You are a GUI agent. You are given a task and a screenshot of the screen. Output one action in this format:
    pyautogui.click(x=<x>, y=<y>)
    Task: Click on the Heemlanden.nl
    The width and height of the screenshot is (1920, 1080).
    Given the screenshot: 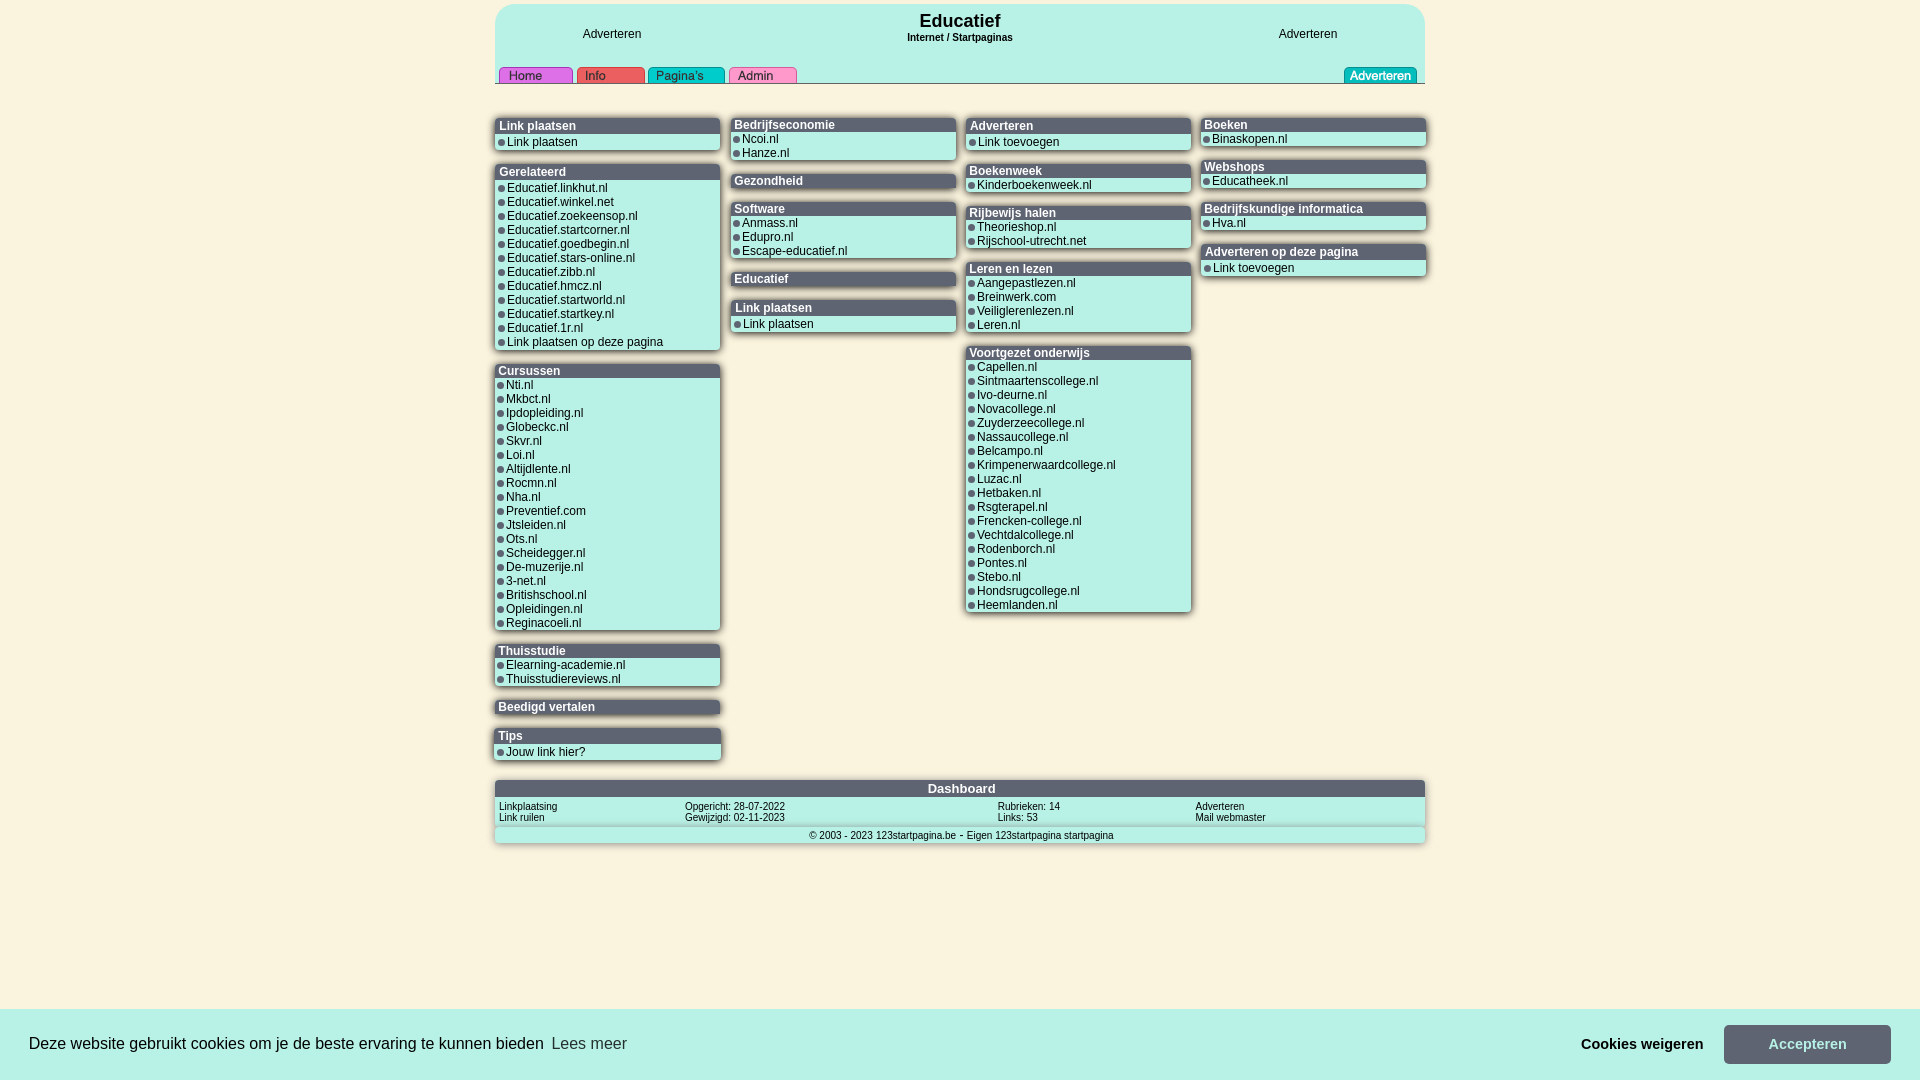 What is the action you would take?
    pyautogui.click(x=1018, y=605)
    